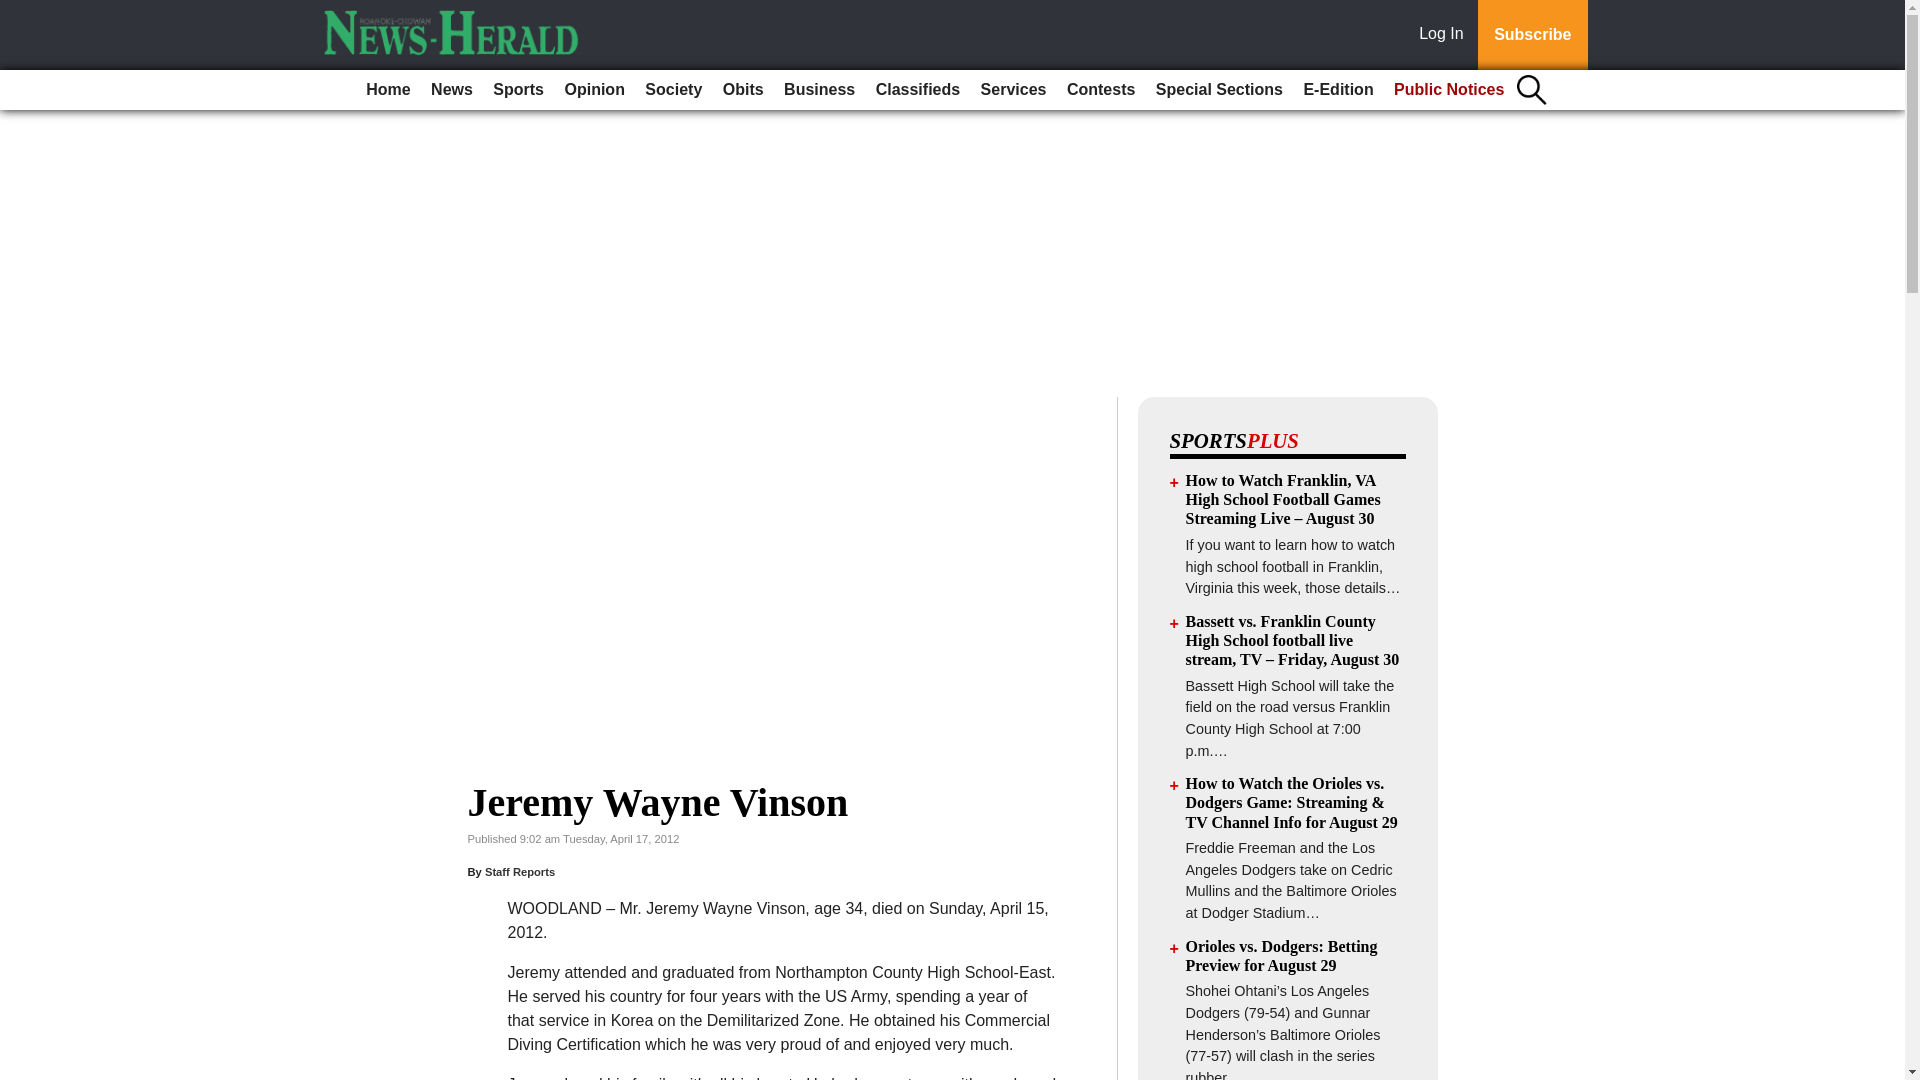  I want to click on Home, so click(388, 90).